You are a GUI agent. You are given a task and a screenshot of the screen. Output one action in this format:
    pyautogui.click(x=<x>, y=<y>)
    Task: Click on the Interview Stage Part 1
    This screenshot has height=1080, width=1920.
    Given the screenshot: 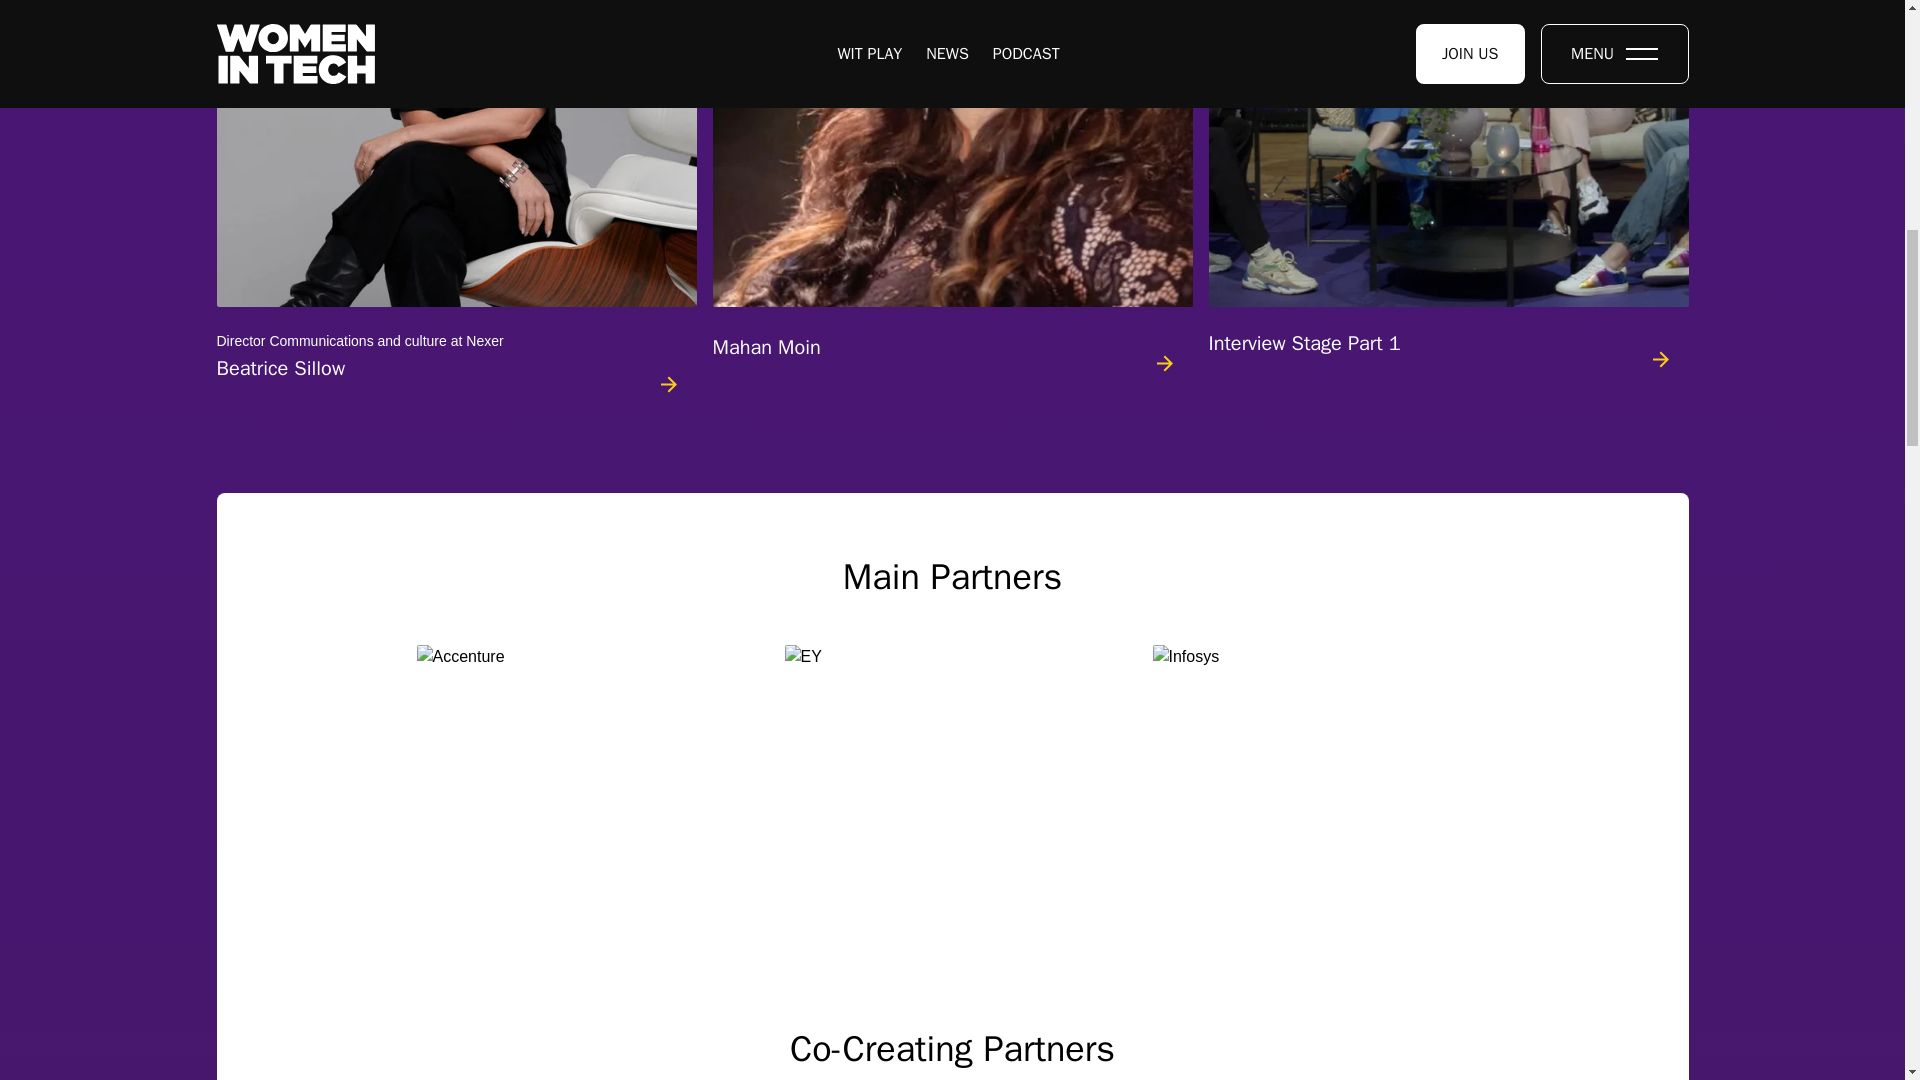 What is the action you would take?
    pyautogui.click(x=455, y=198)
    